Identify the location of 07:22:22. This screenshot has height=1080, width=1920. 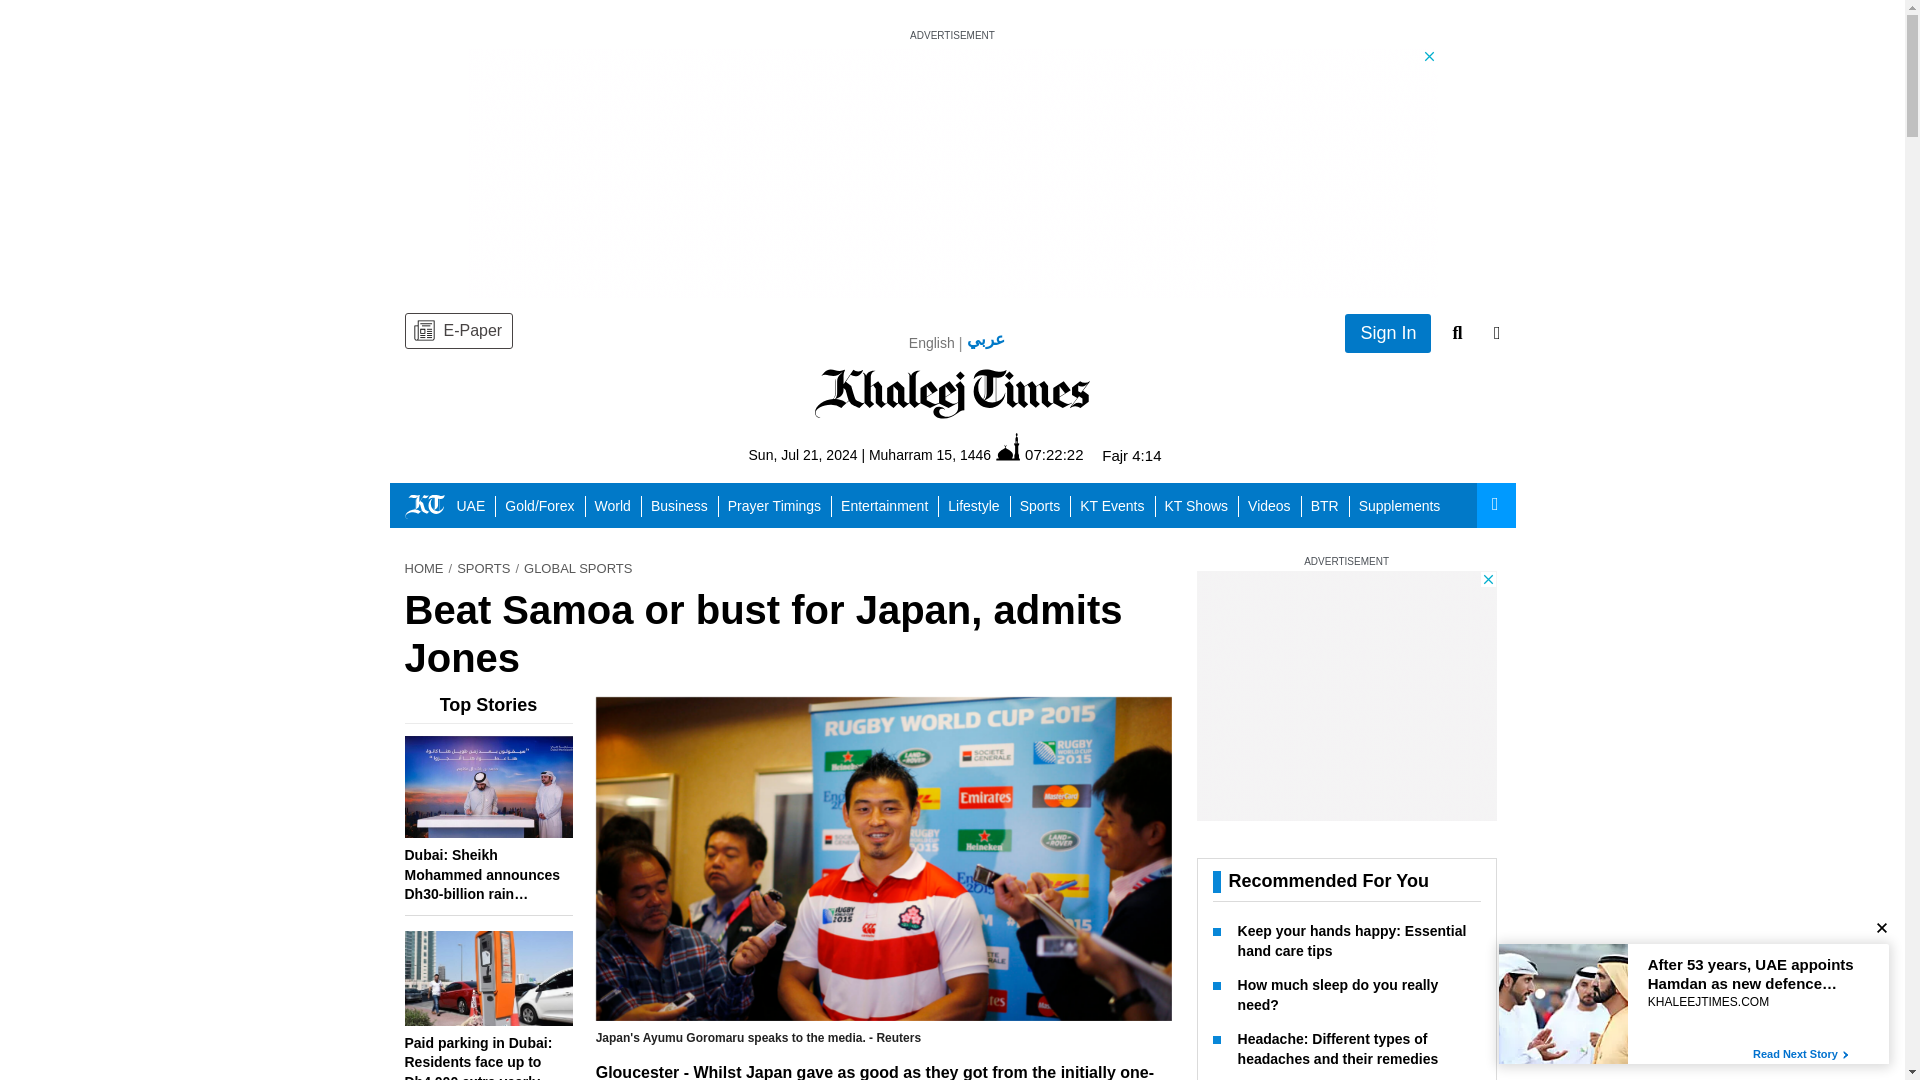
(1039, 454).